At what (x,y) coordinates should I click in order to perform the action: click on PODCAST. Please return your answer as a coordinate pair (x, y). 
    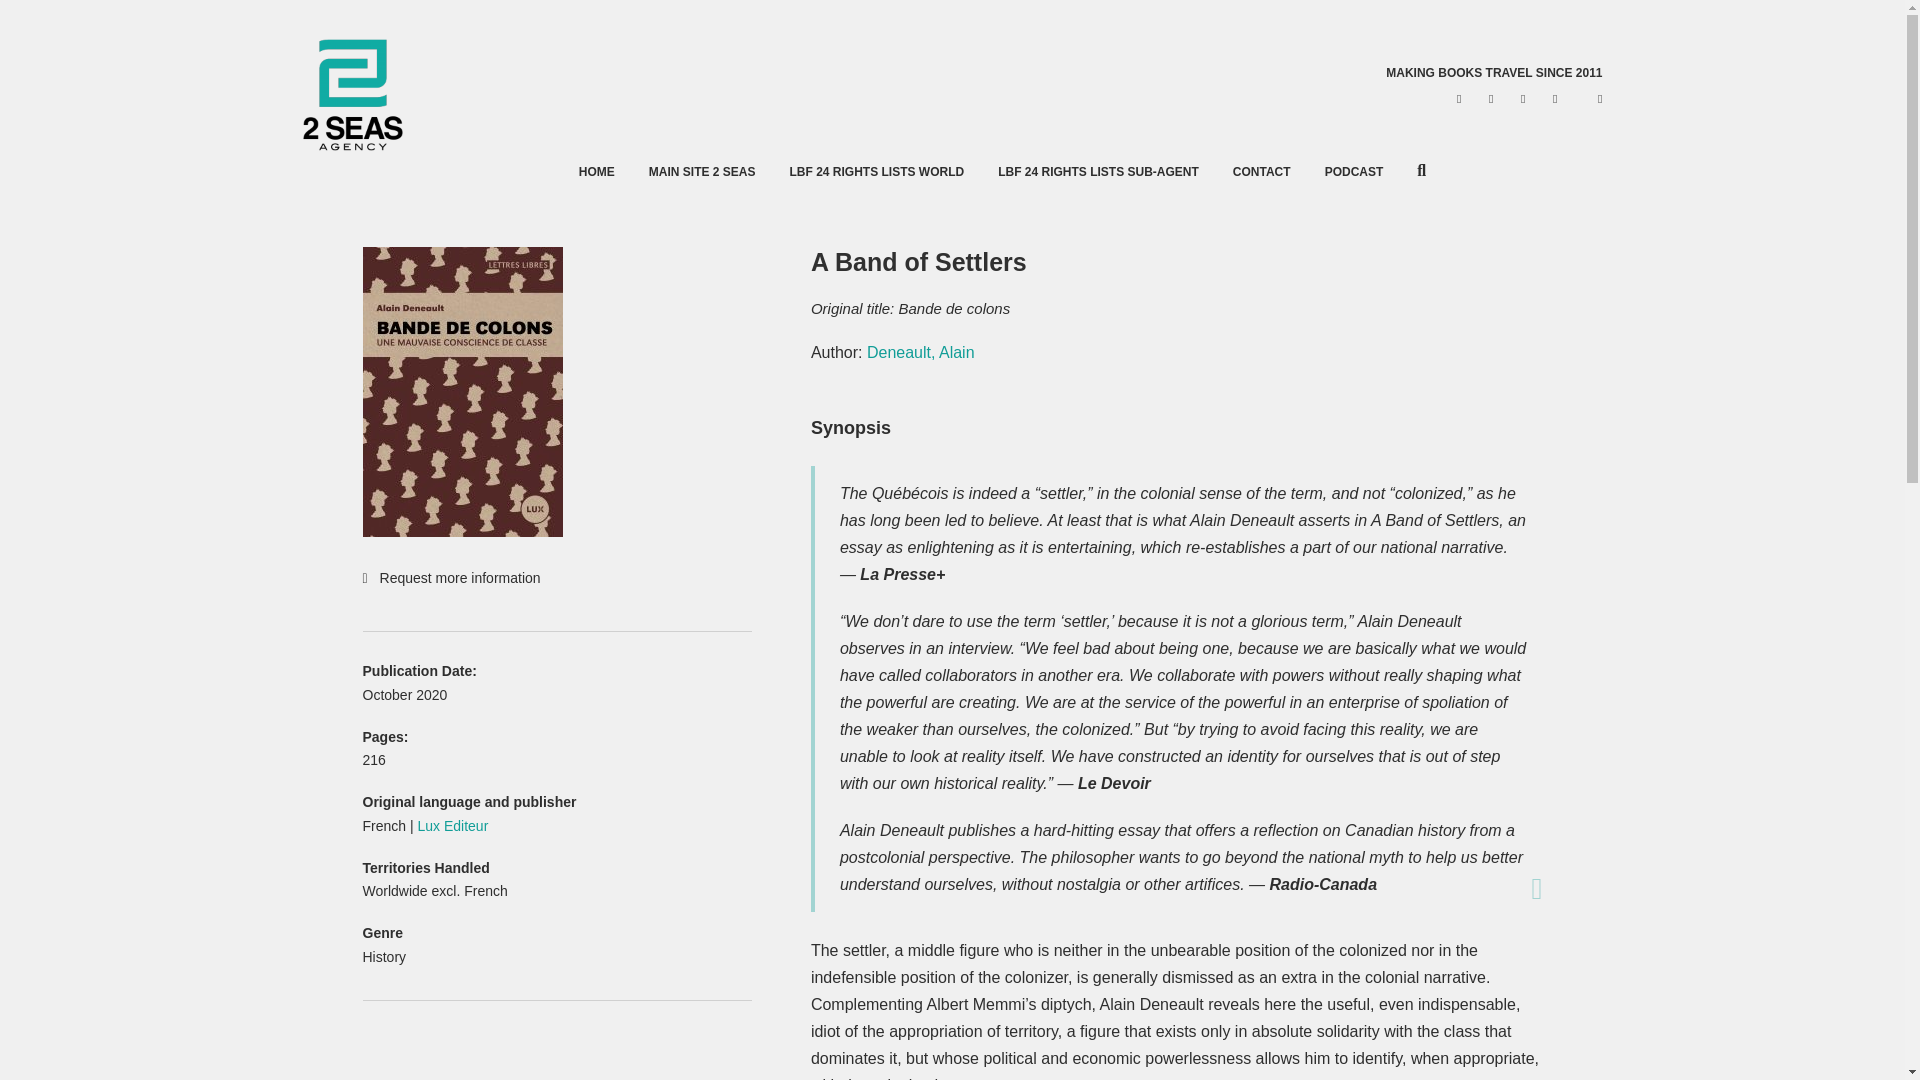
    Looking at the image, I should click on (1354, 172).